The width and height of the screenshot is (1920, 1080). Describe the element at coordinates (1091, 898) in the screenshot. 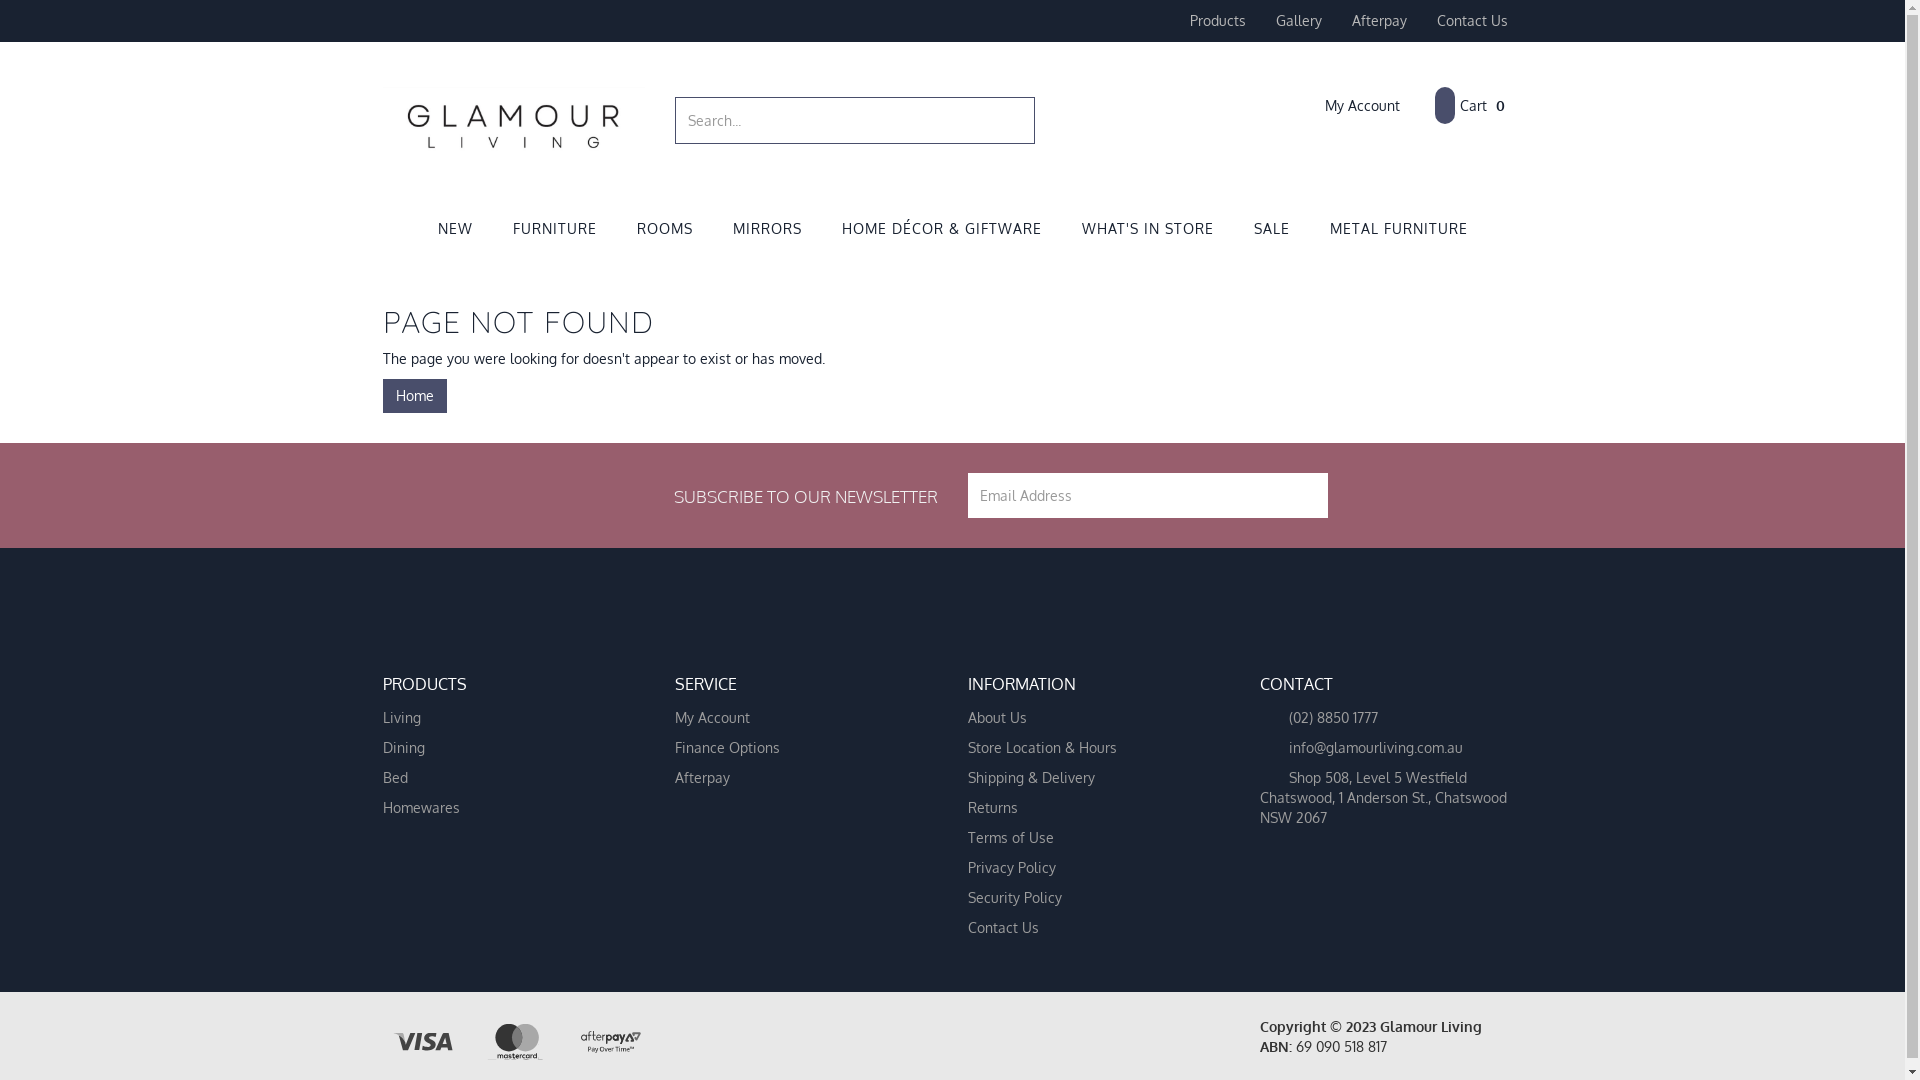

I see `Security Policy` at that location.